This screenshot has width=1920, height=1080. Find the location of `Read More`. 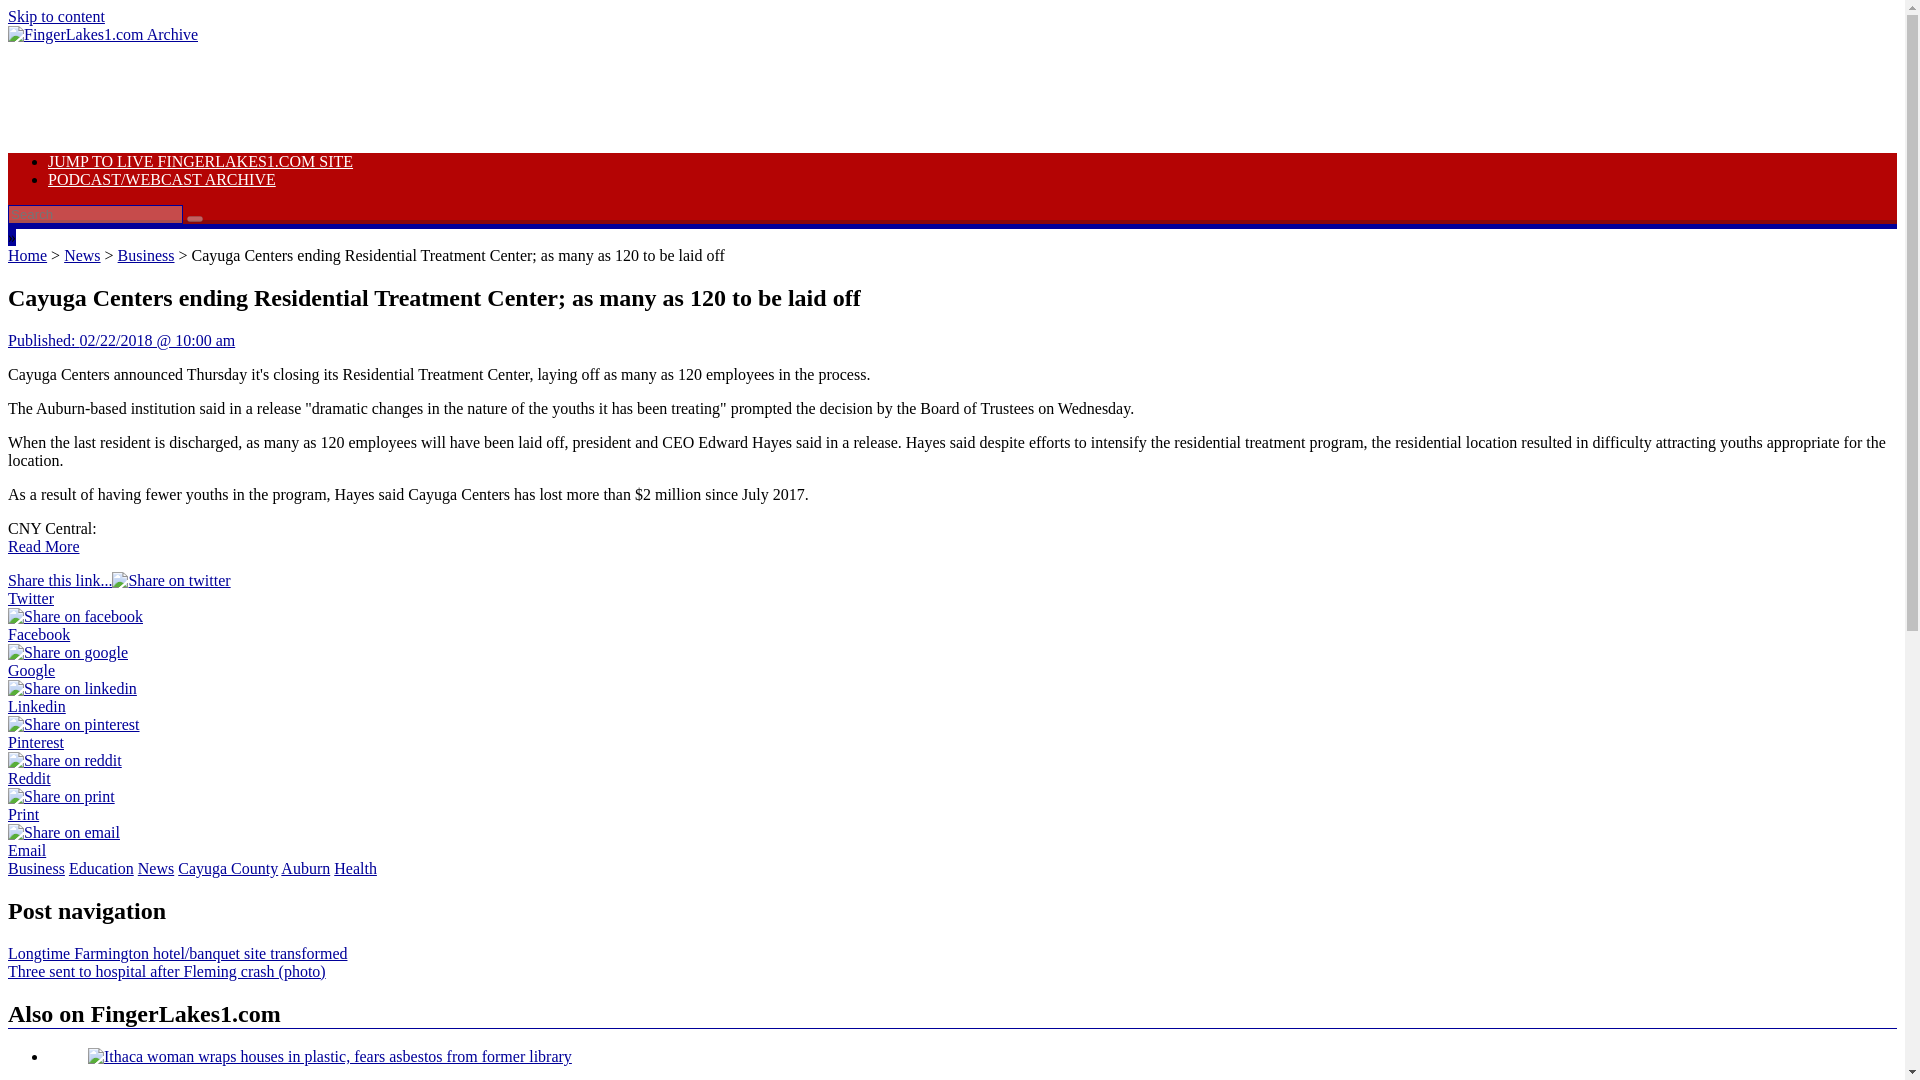

Read More is located at coordinates (44, 546).